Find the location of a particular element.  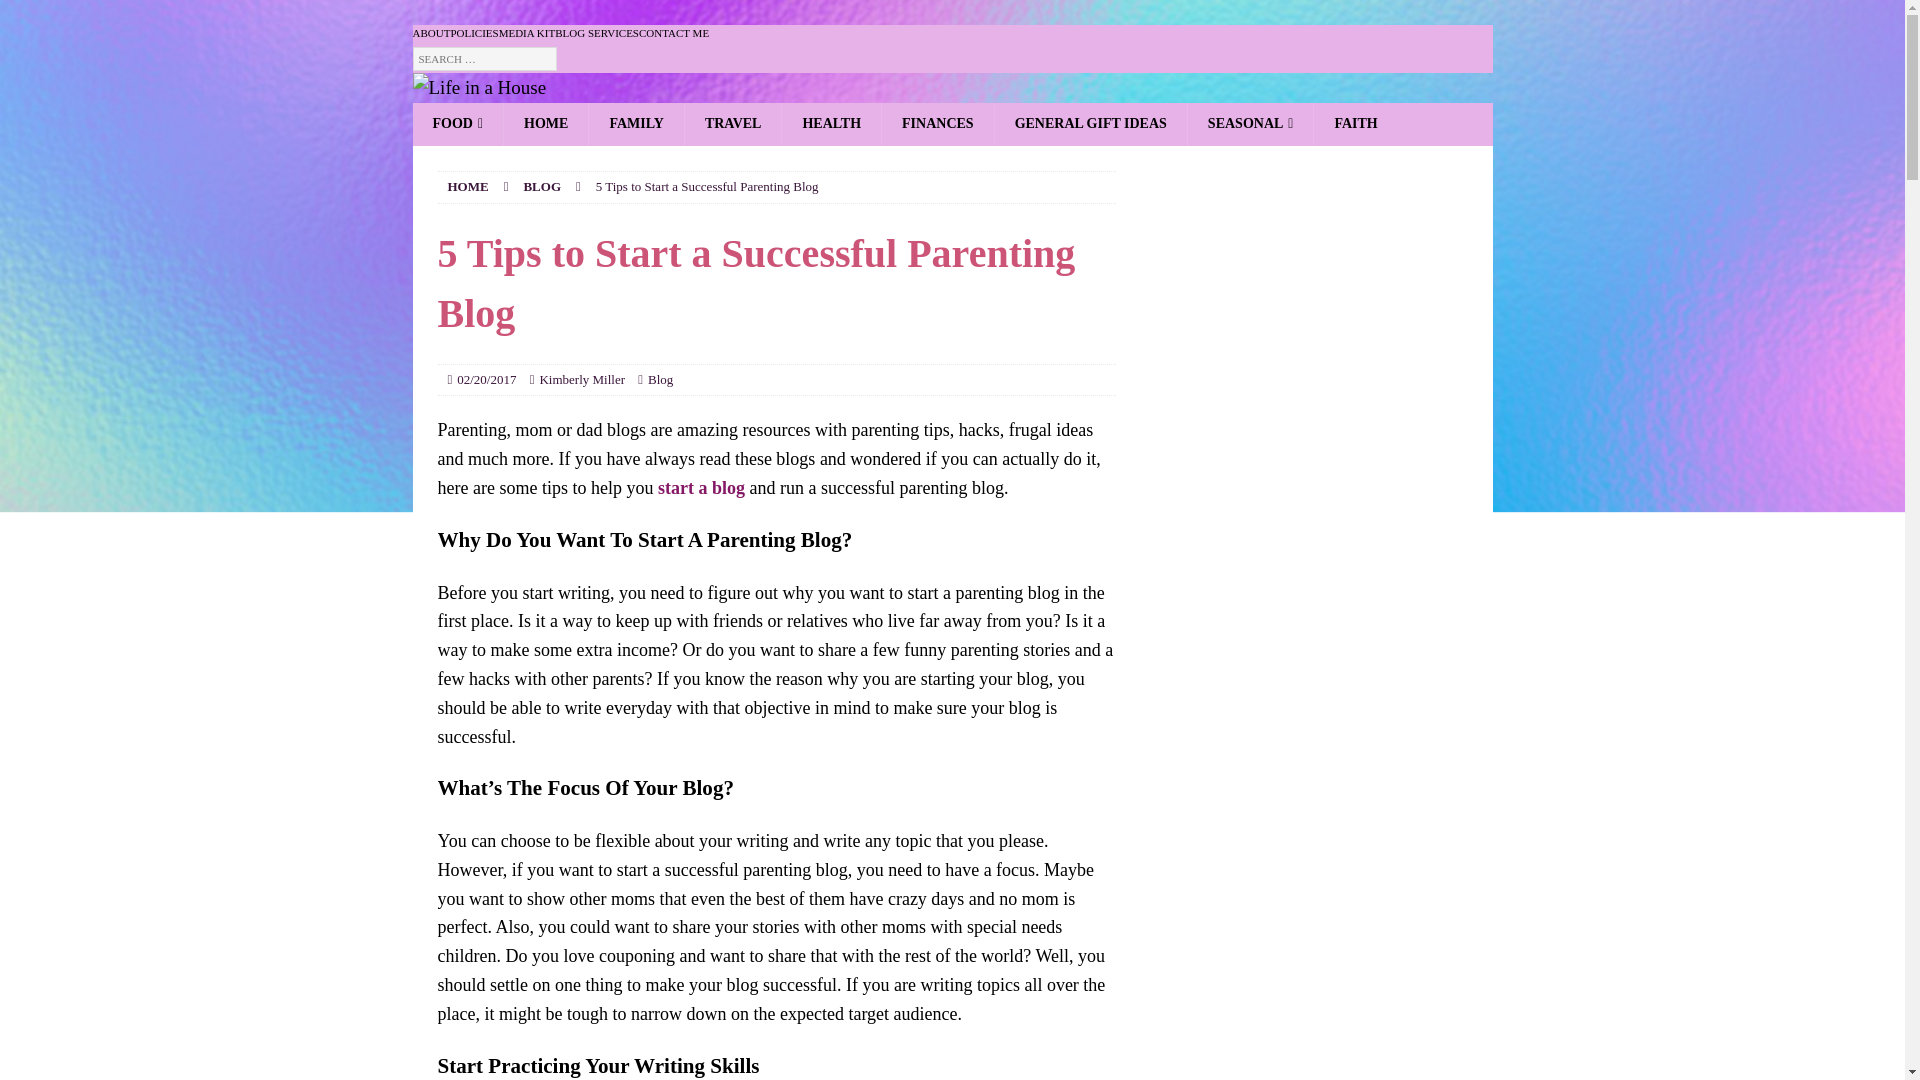

FINANCES is located at coordinates (938, 123).